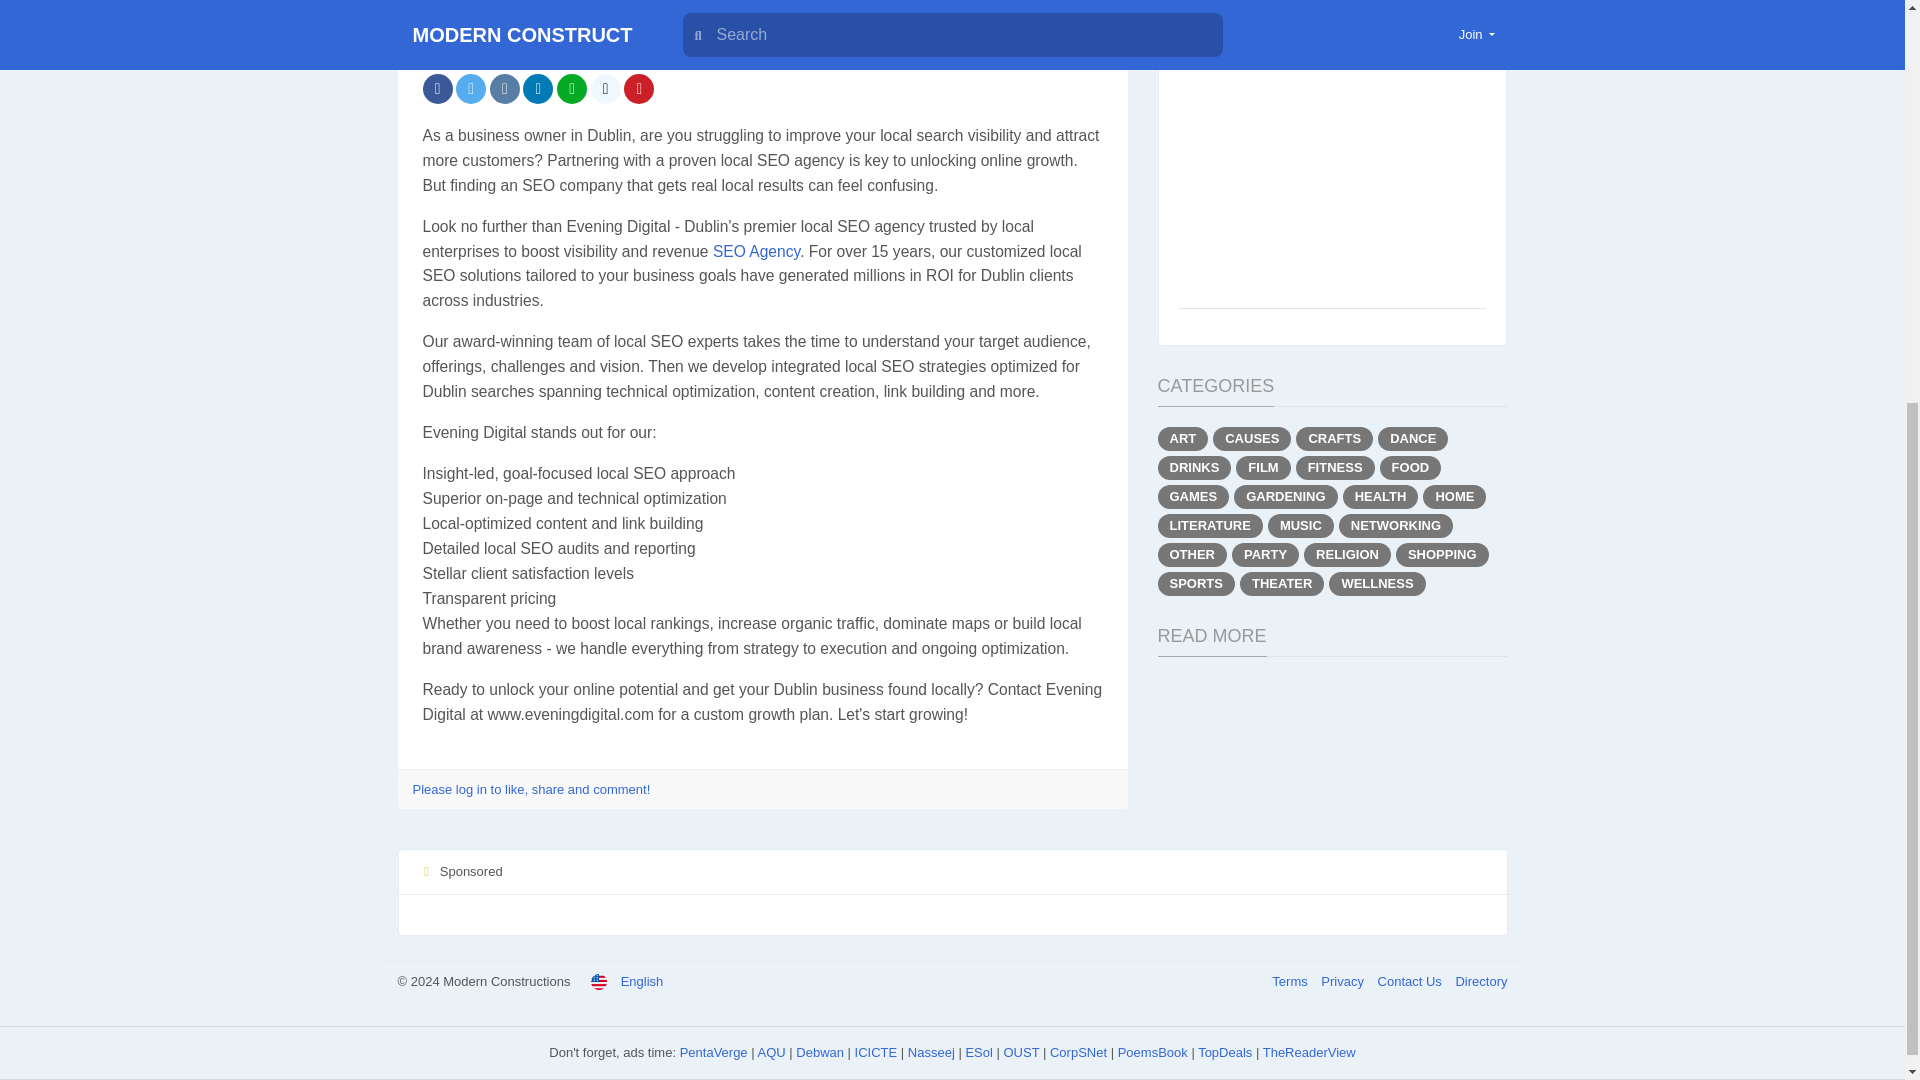 Image resolution: width=1920 pixels, height=1080 pixels. I want to click on FITNESS, so click(1335, 467).